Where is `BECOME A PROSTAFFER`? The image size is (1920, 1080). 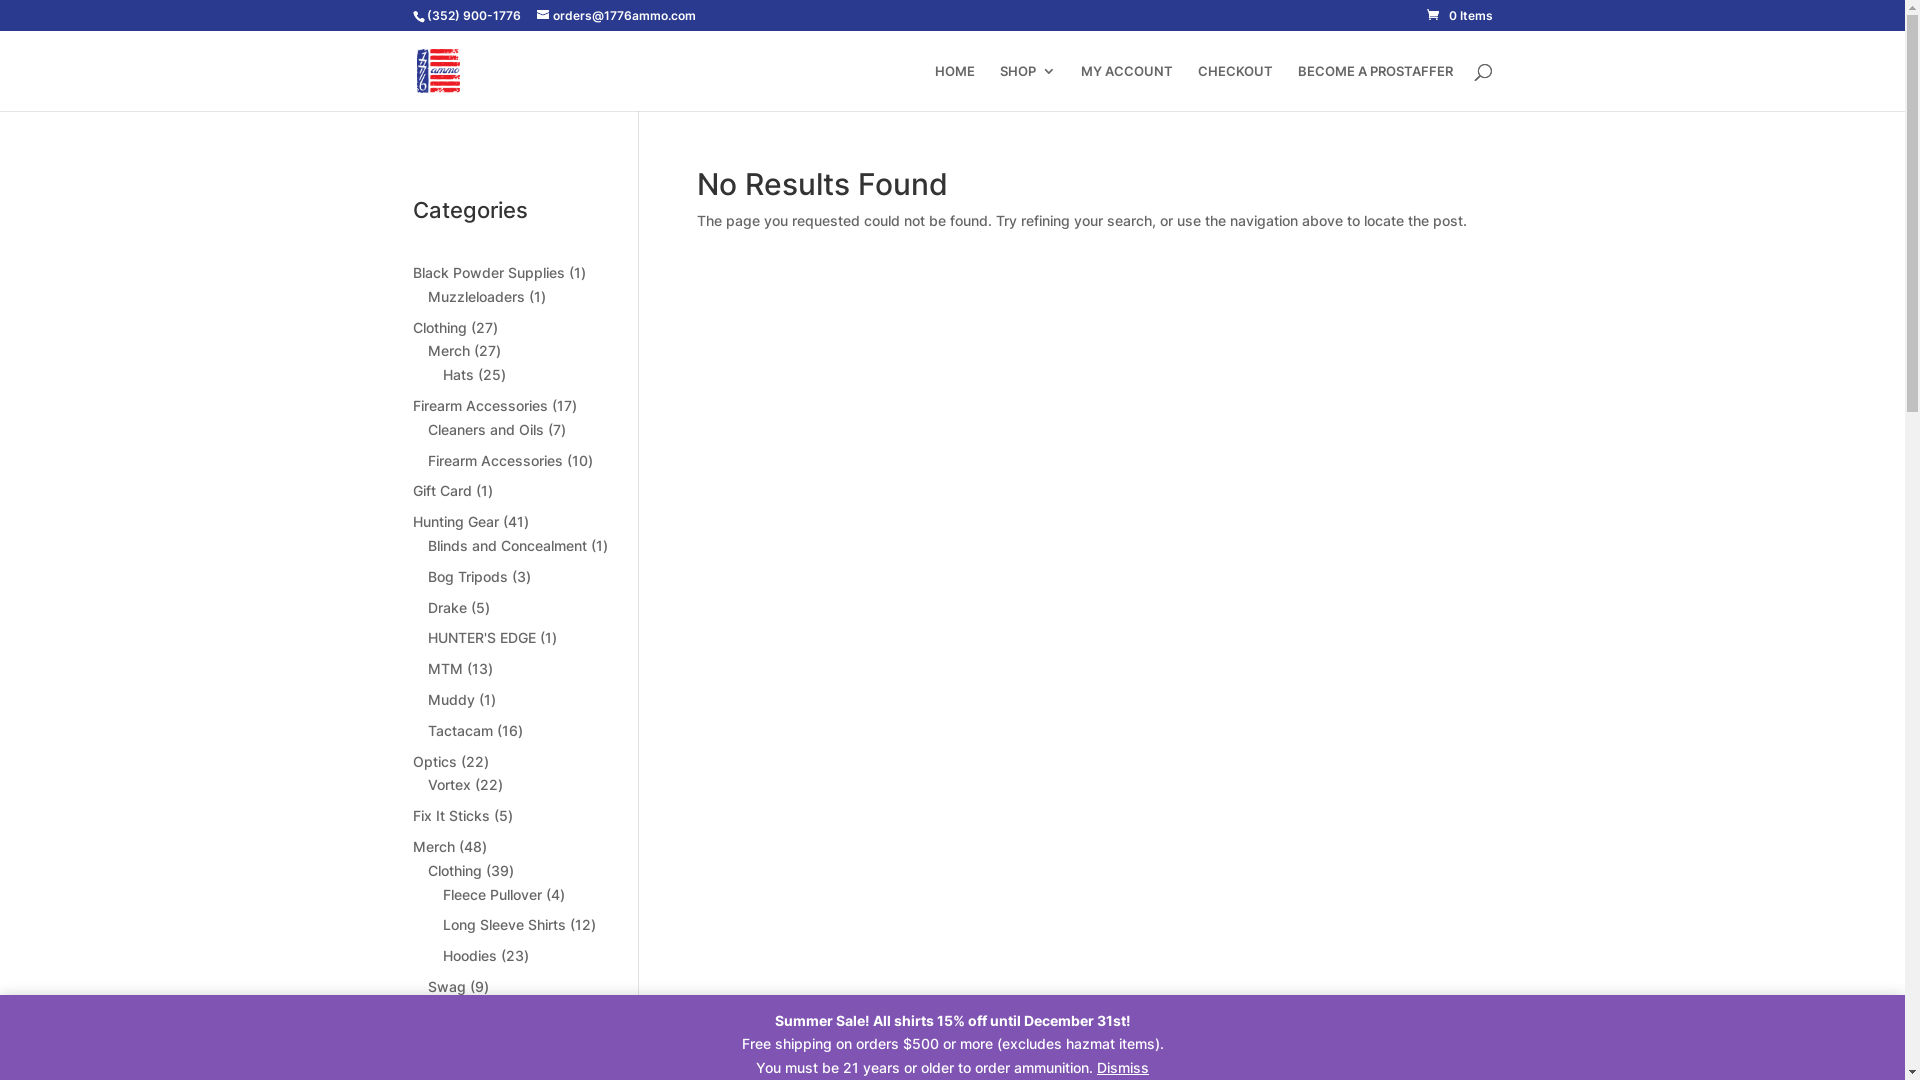 BECOME A PROSTAFFER is located at coordinates (1376, 88).